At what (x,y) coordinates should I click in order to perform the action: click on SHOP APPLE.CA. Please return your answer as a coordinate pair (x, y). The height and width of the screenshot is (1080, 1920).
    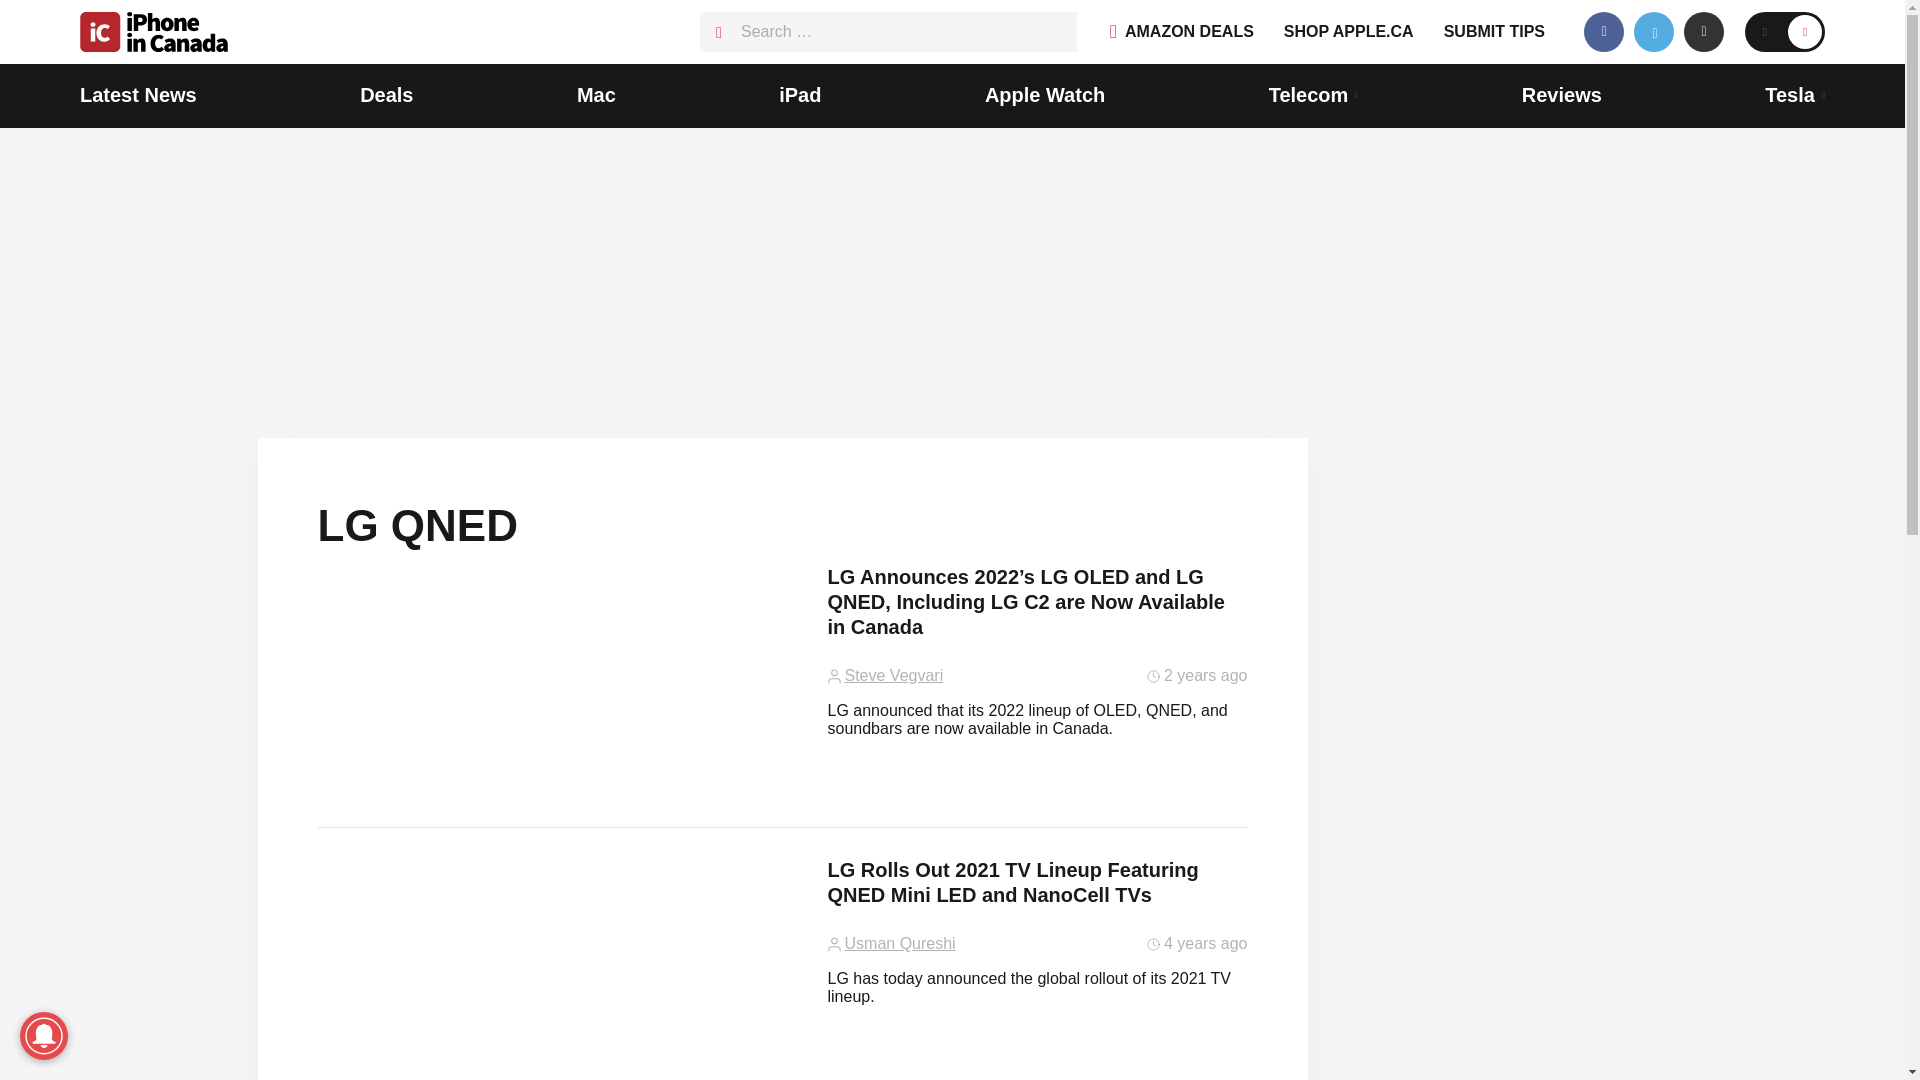
    Looking at the image, I should click on (1348, 32).